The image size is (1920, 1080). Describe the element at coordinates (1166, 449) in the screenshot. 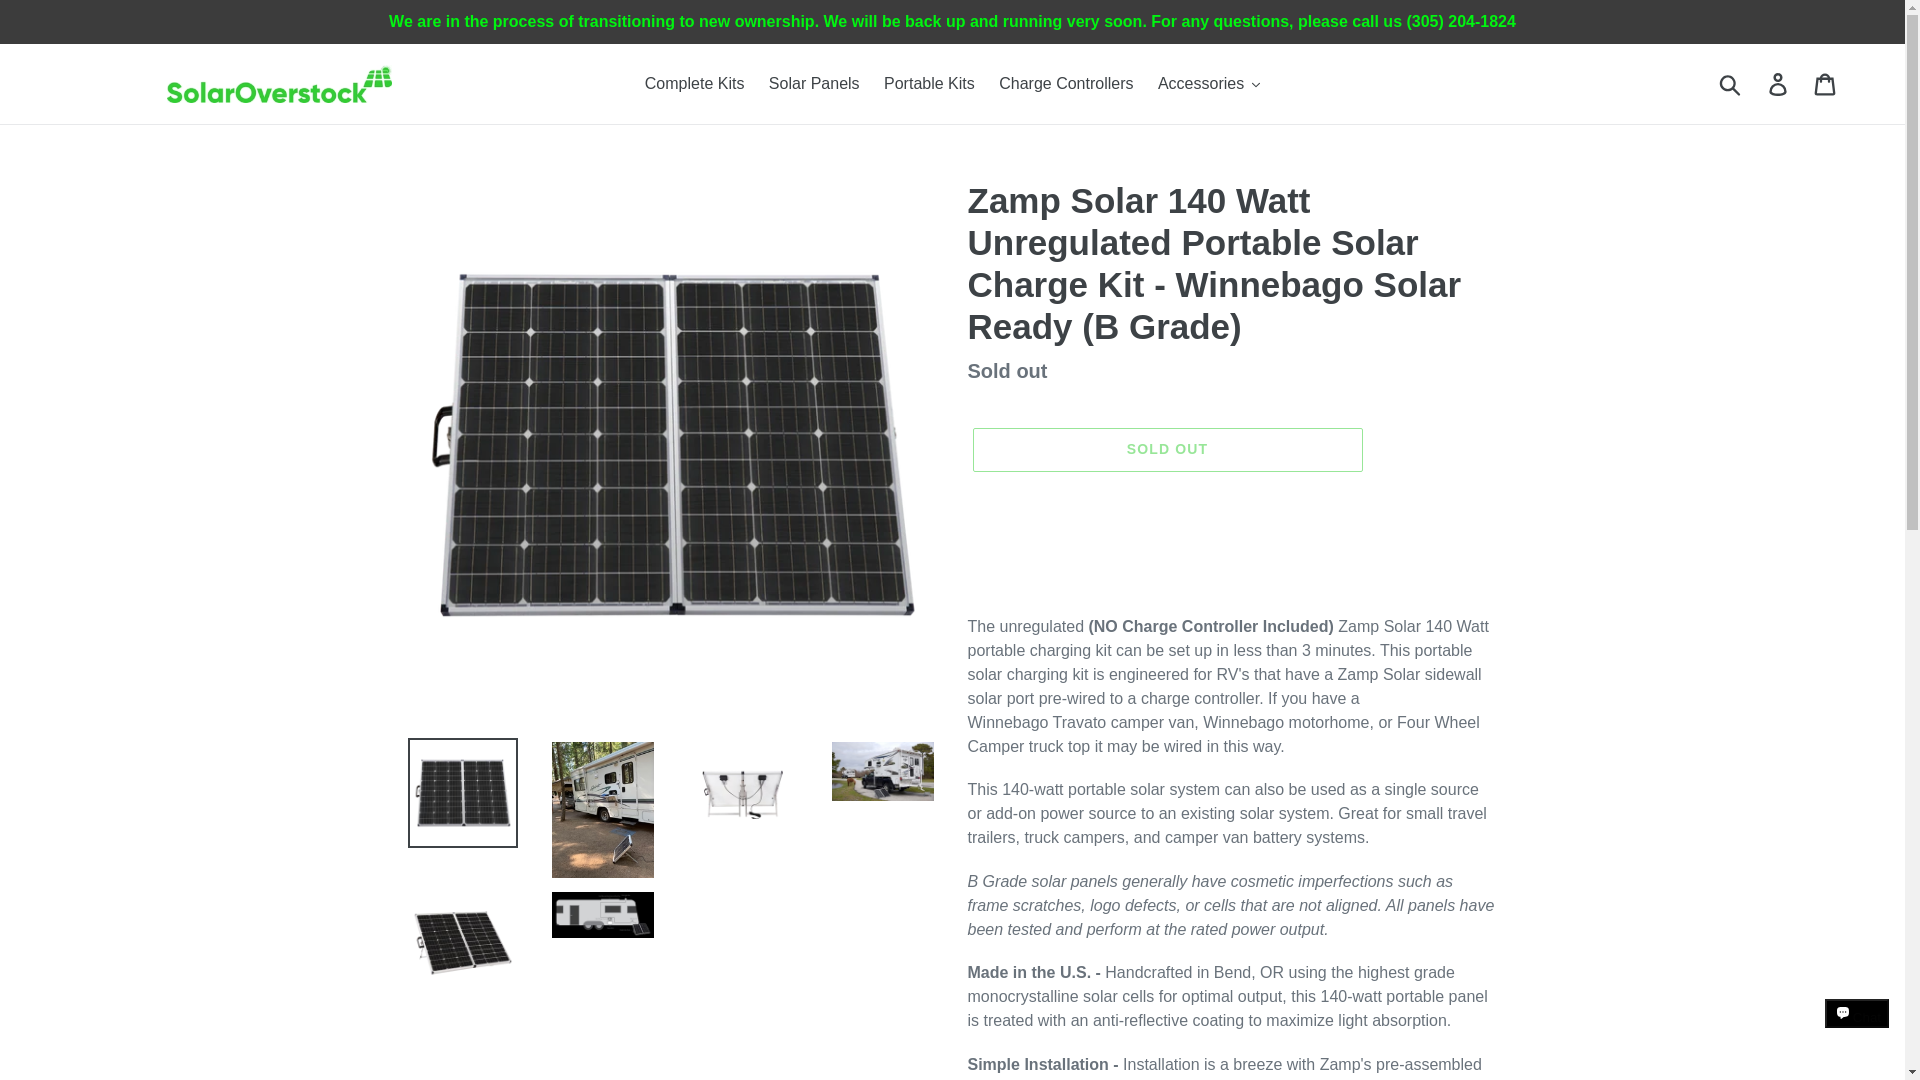

I see `SOLD OUT` at that location.